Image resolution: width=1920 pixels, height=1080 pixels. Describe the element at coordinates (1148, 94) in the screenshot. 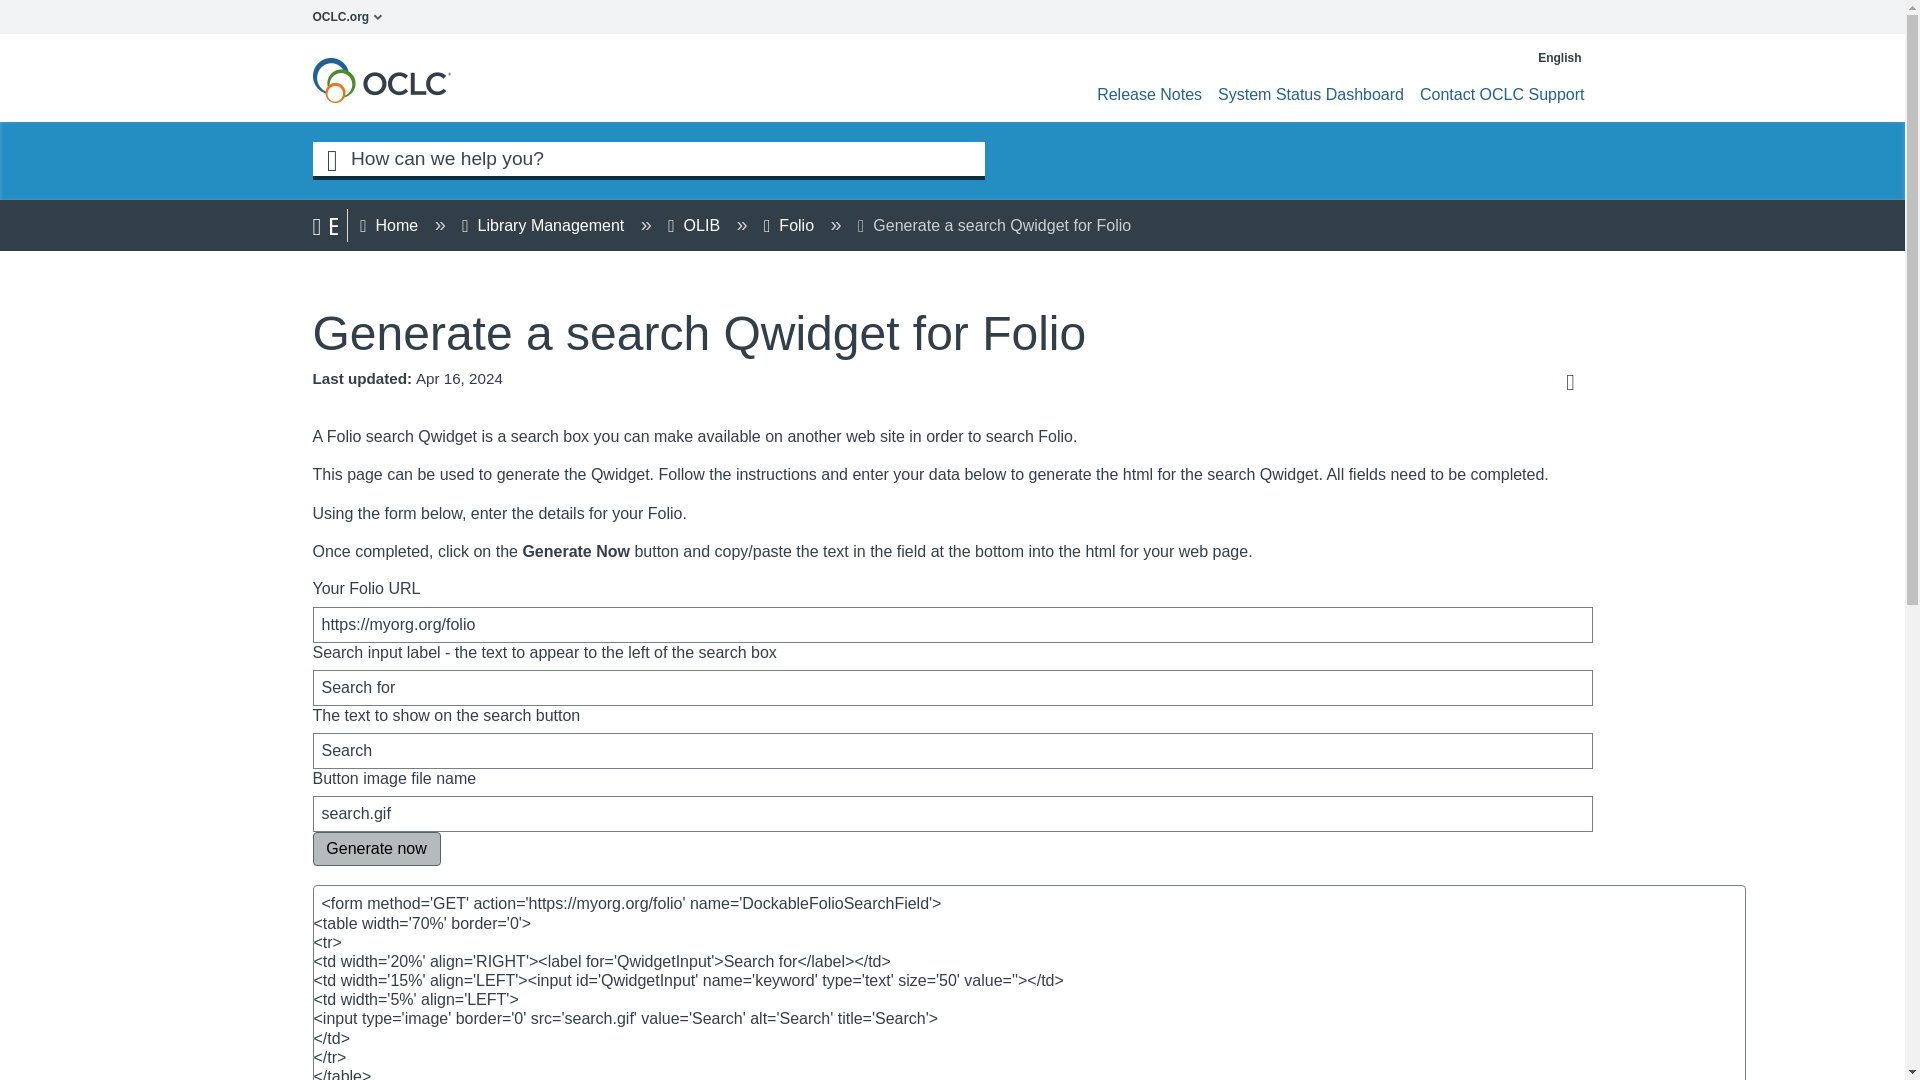

I see `Release Notes` at that location.